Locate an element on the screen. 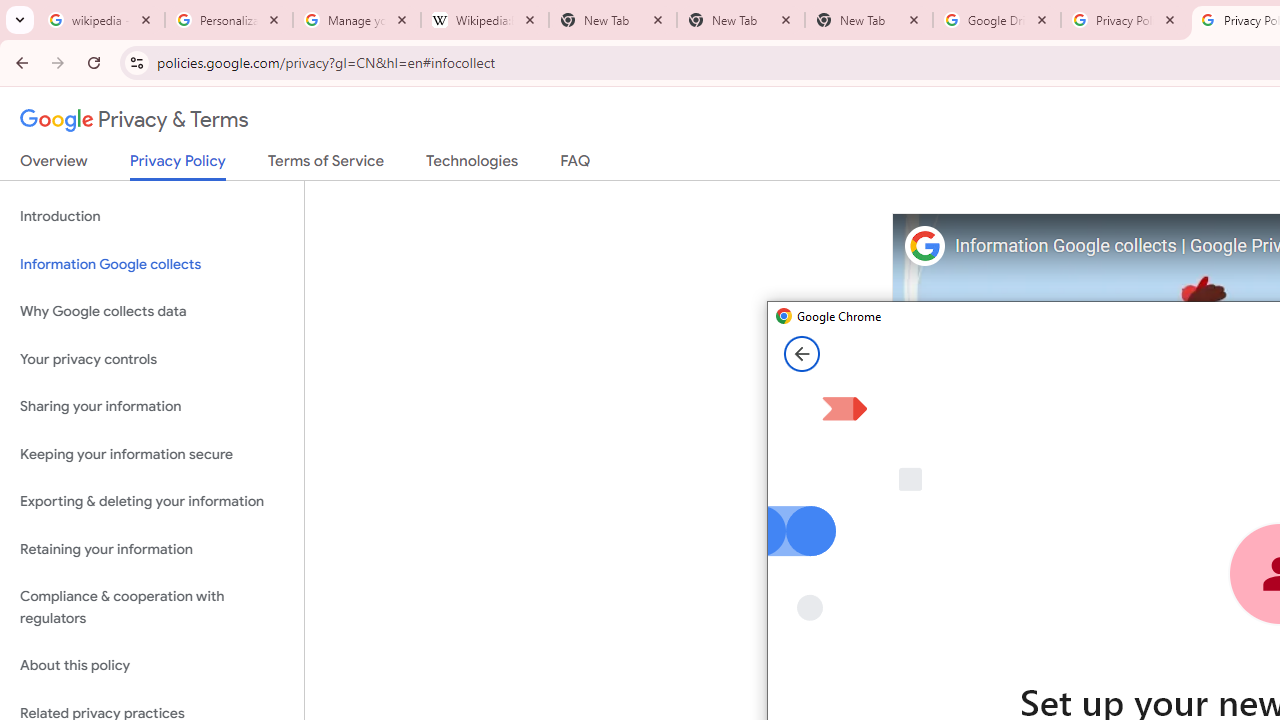 The width and height of the screenshot is (1280, 720). New Tab is located at coordinates (741, 20).